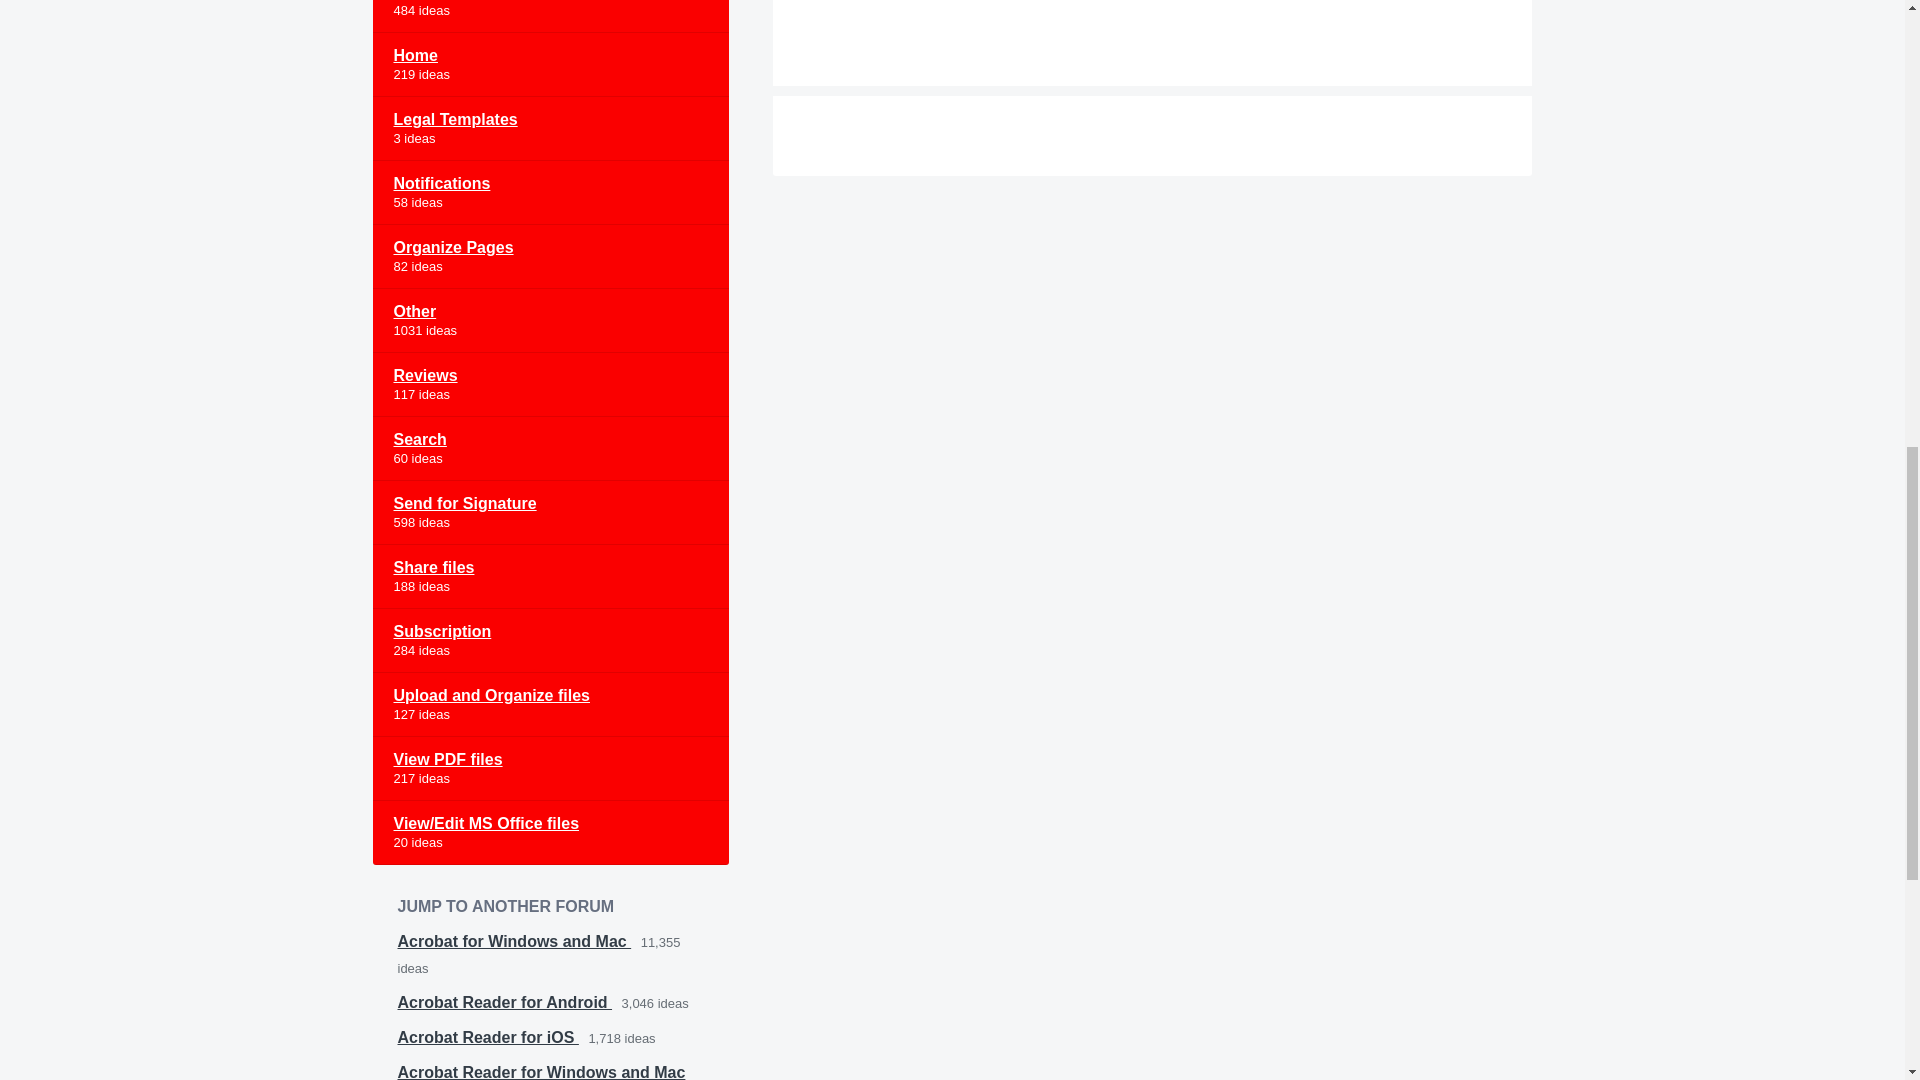 This screenshot has height=1080, width=1920. Describe the element at coordinates (550, 384) in the screenshot. I see `Reviews` at that location.